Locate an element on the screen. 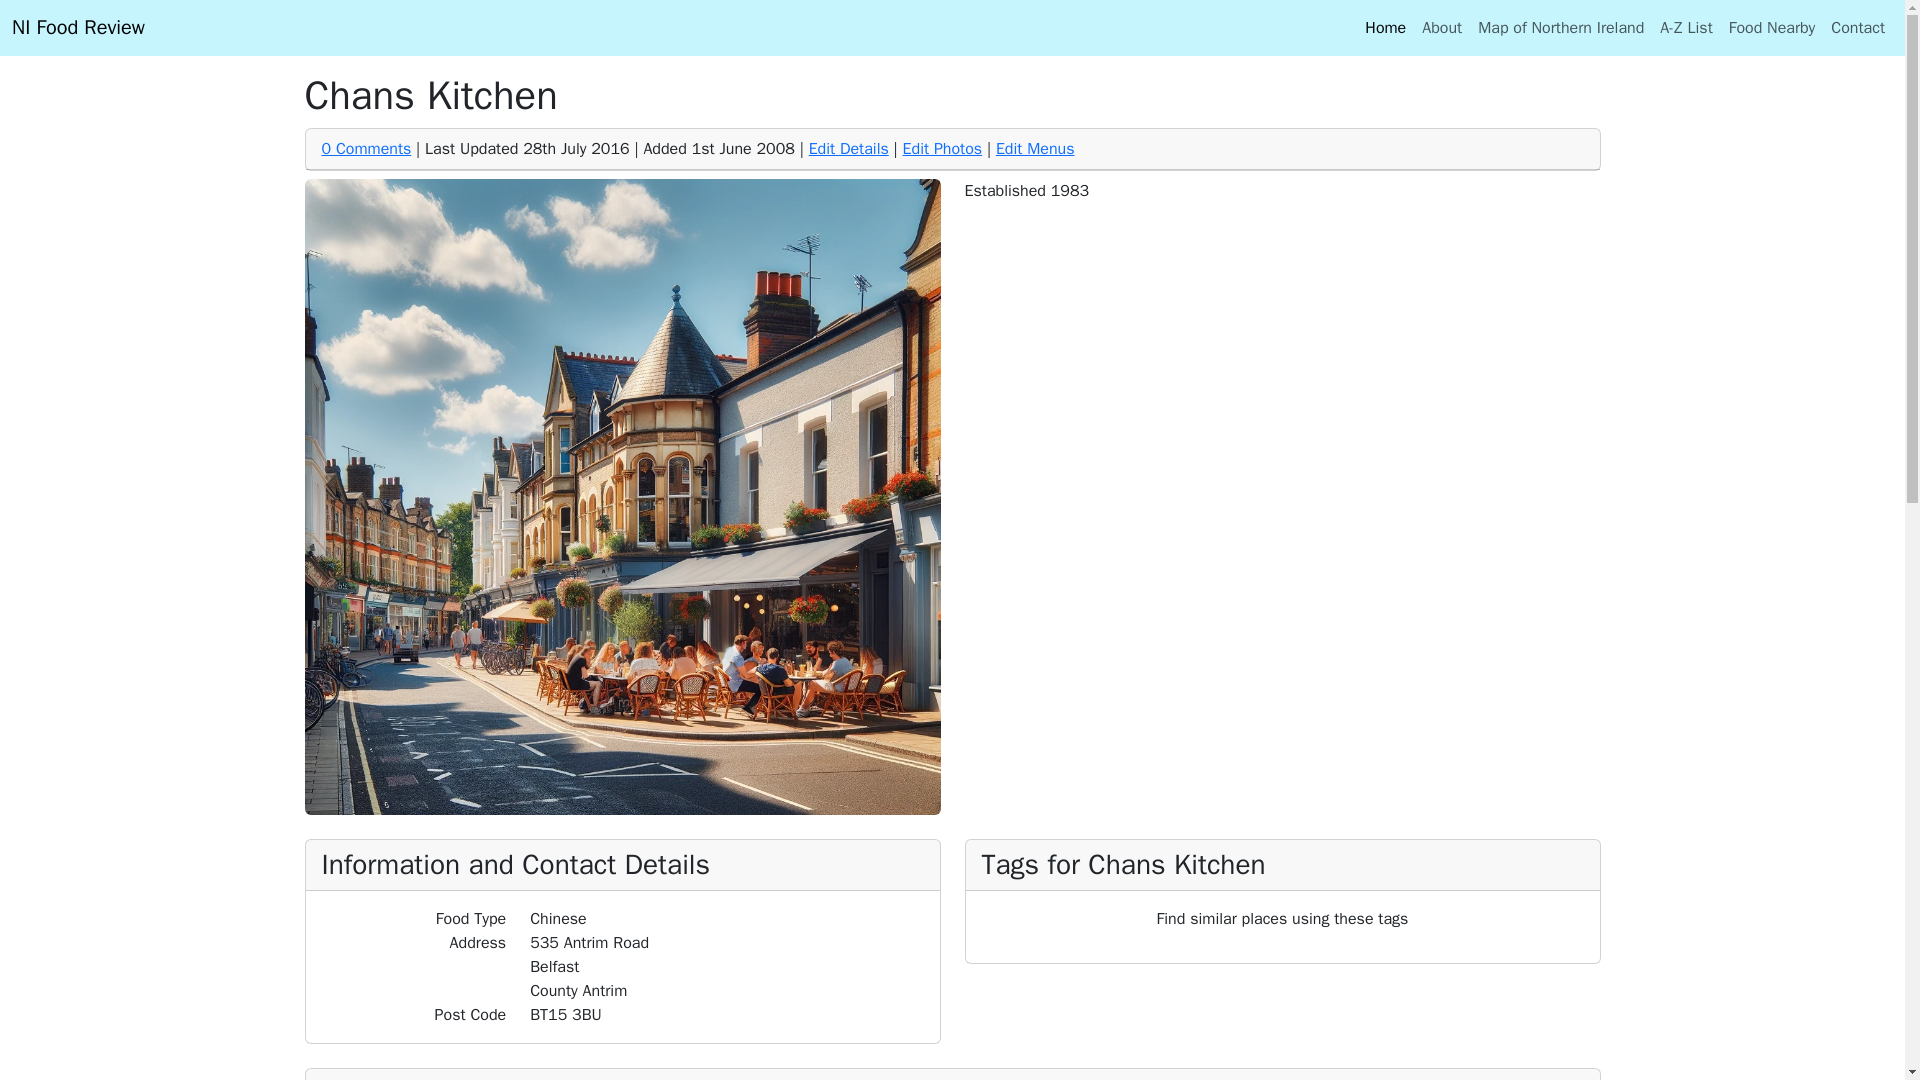 The height and width of the screenshot is (1080, 1920). Food Nearby is located at coordinates (1772, 27).